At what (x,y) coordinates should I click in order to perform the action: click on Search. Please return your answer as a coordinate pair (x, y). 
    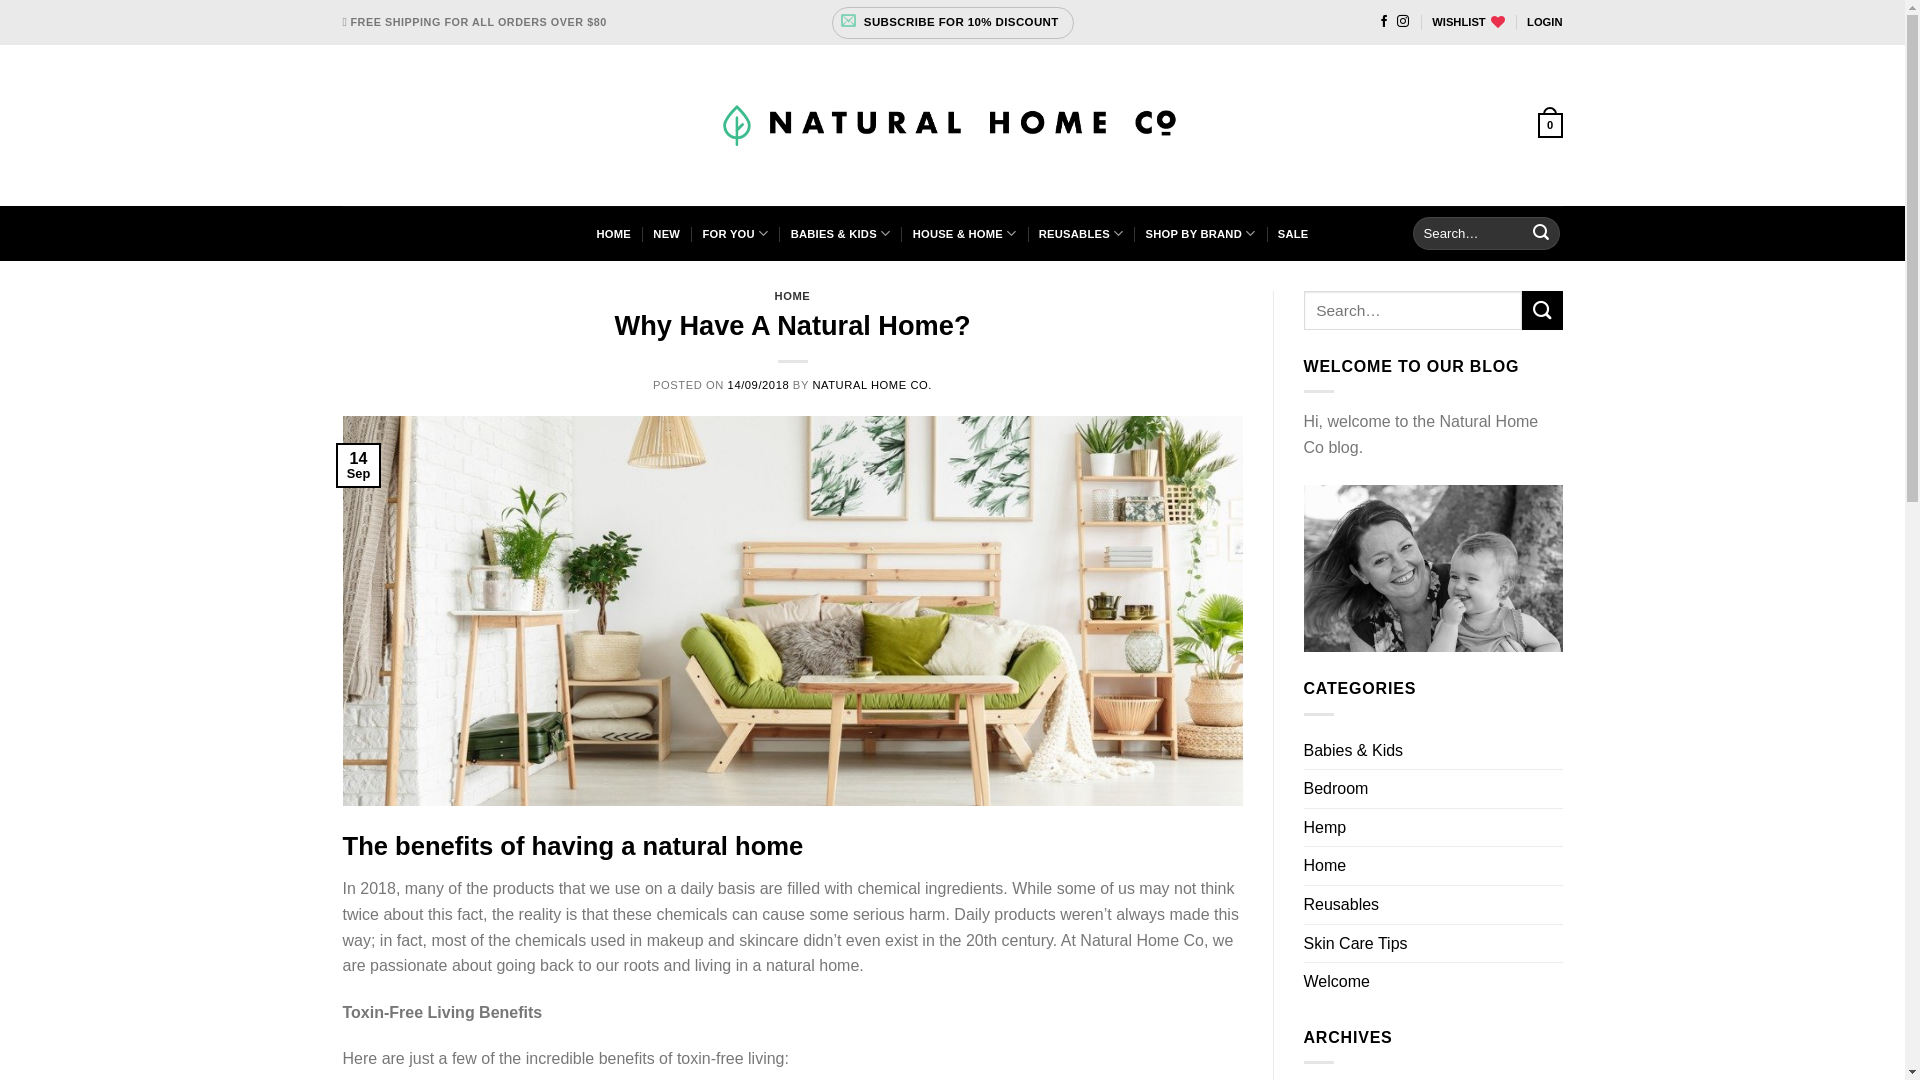
    Looking at the image, I should click on (1541, 234).